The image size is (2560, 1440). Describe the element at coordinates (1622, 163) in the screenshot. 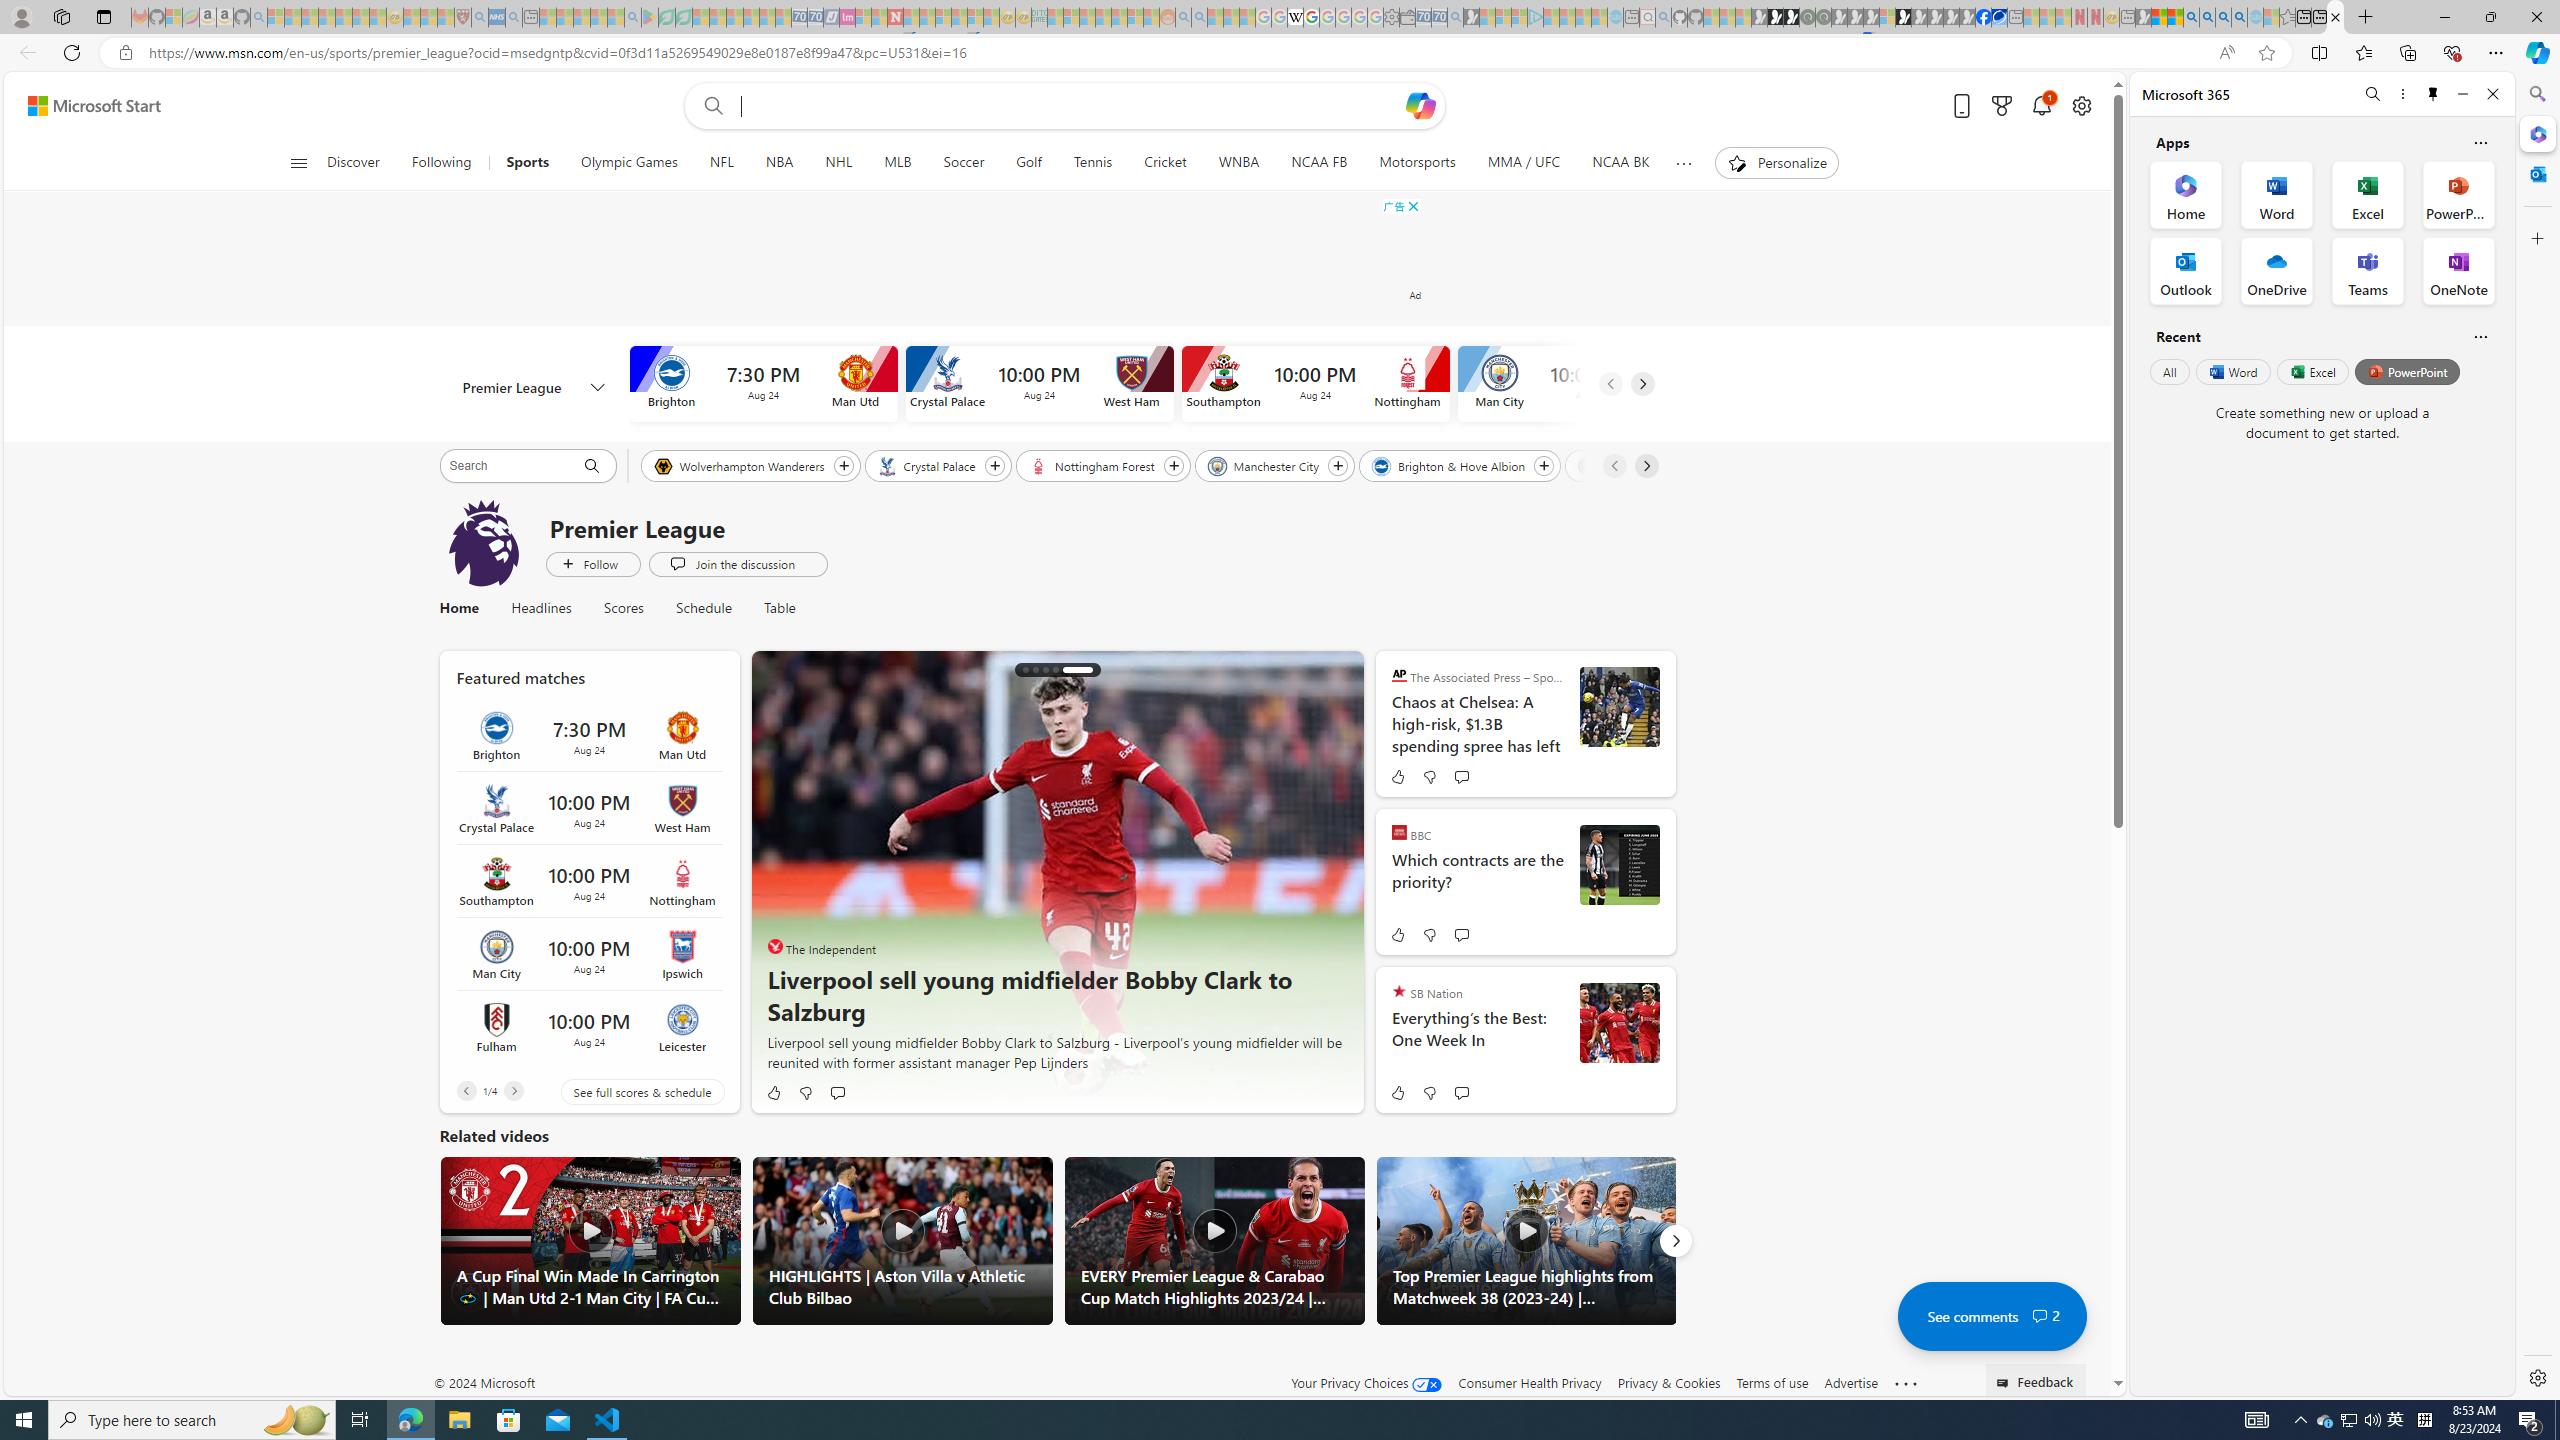

I see `NCAA BK` at that location.